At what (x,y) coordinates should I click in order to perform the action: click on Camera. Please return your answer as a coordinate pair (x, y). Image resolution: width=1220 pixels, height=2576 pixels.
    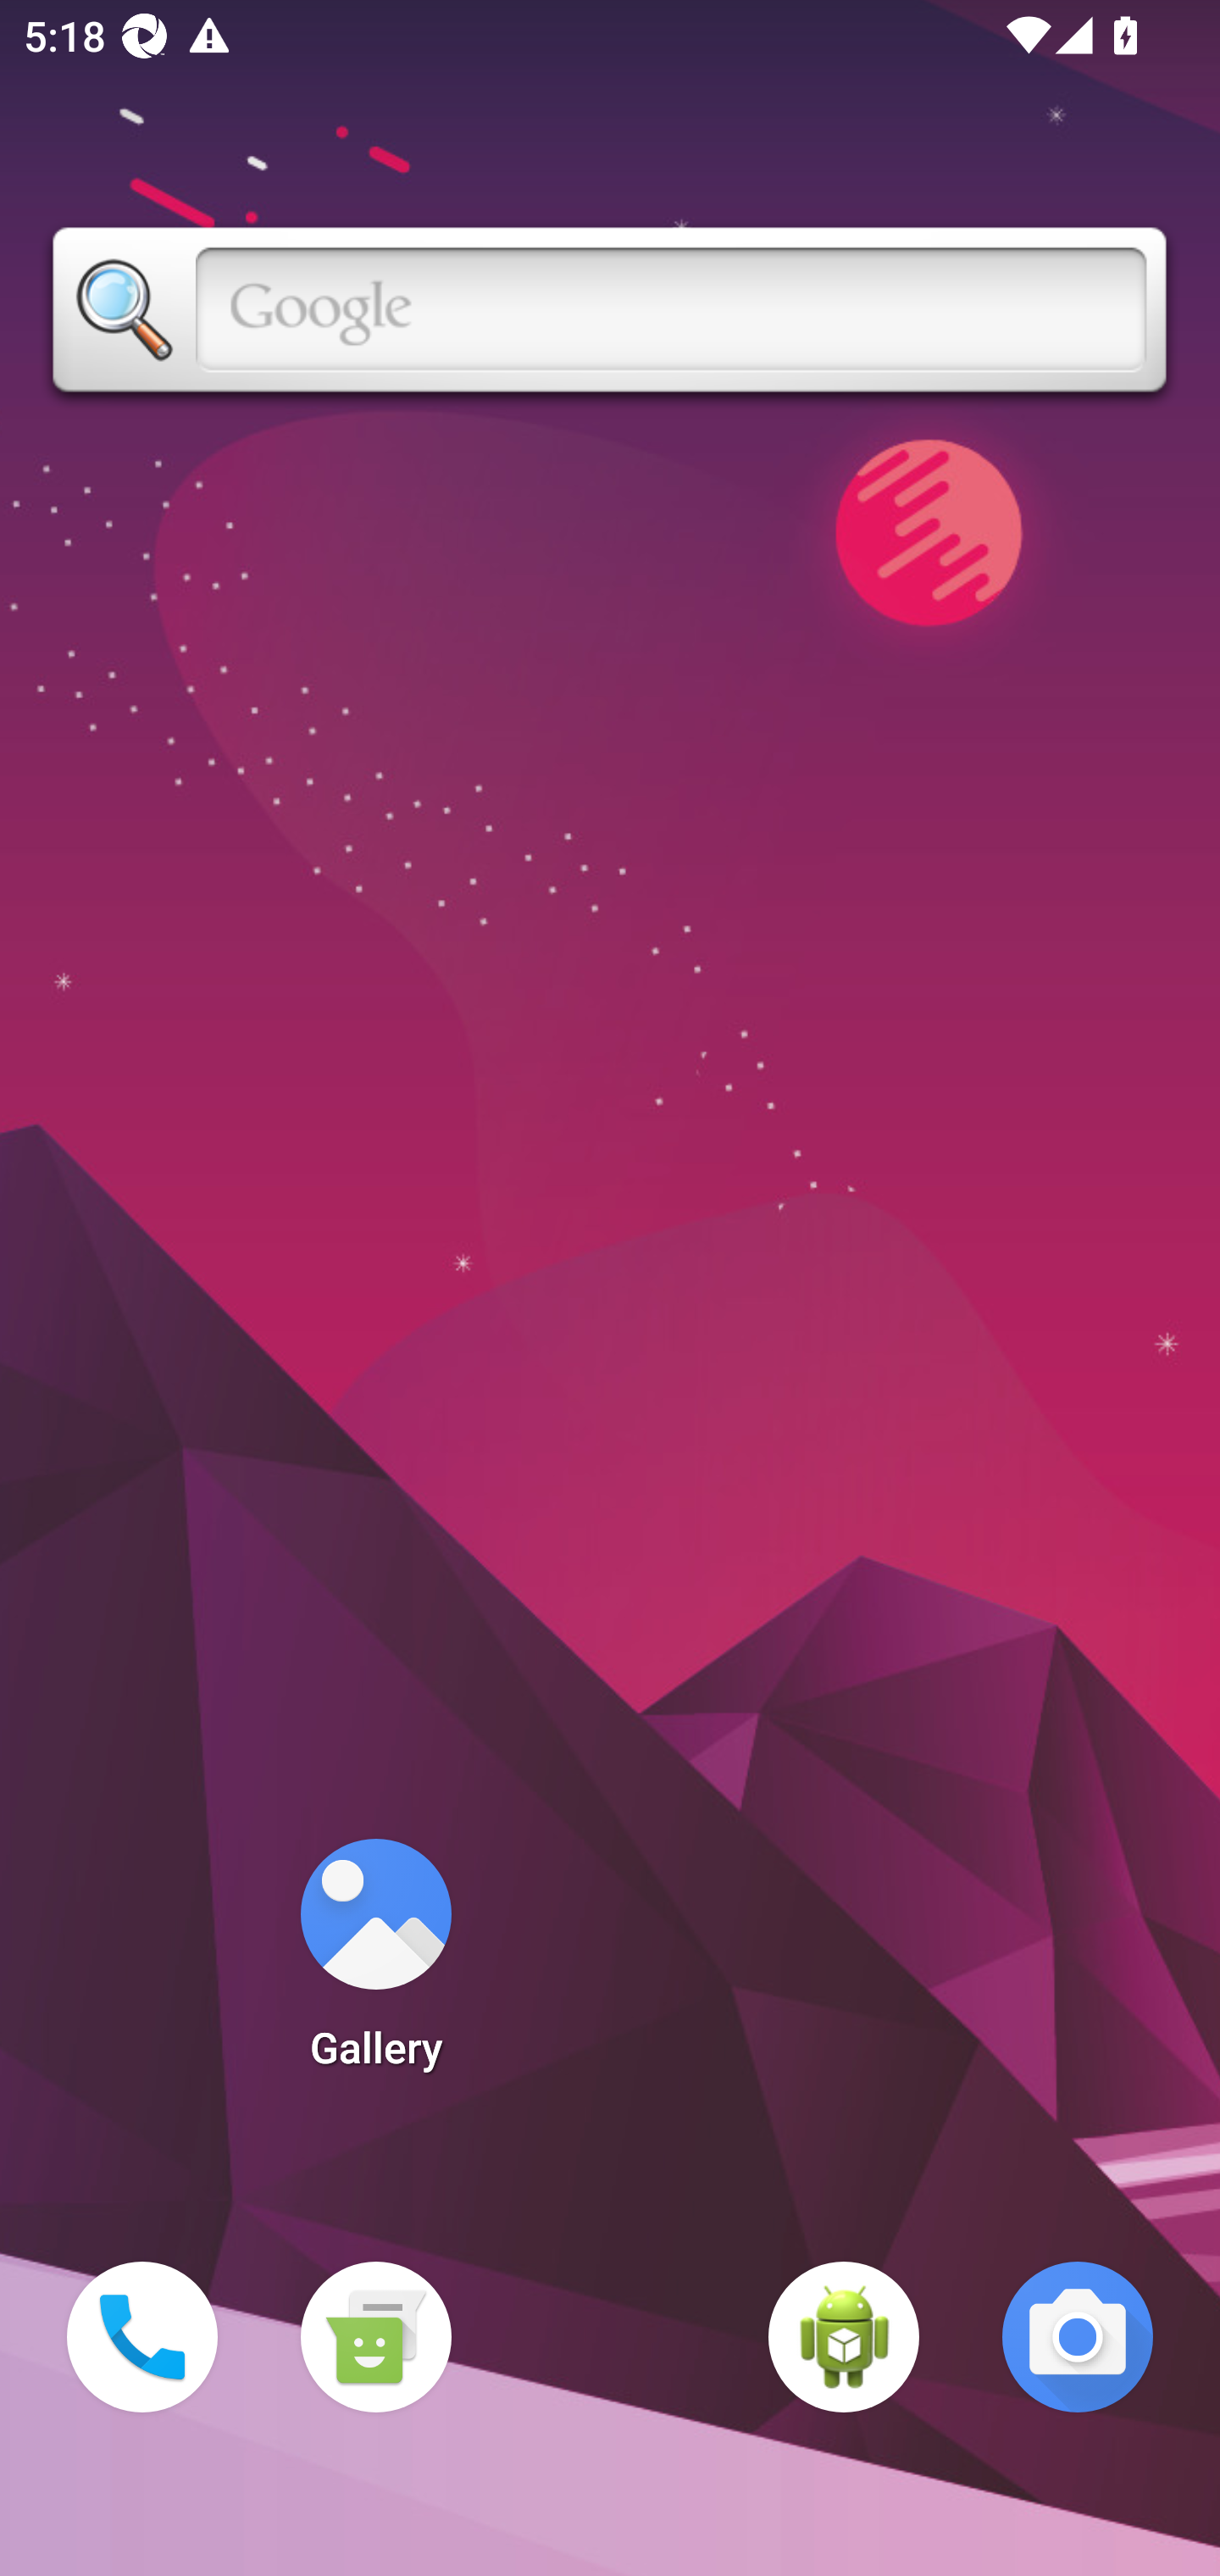
    Looking at the image, I should click on (1078, 2337).